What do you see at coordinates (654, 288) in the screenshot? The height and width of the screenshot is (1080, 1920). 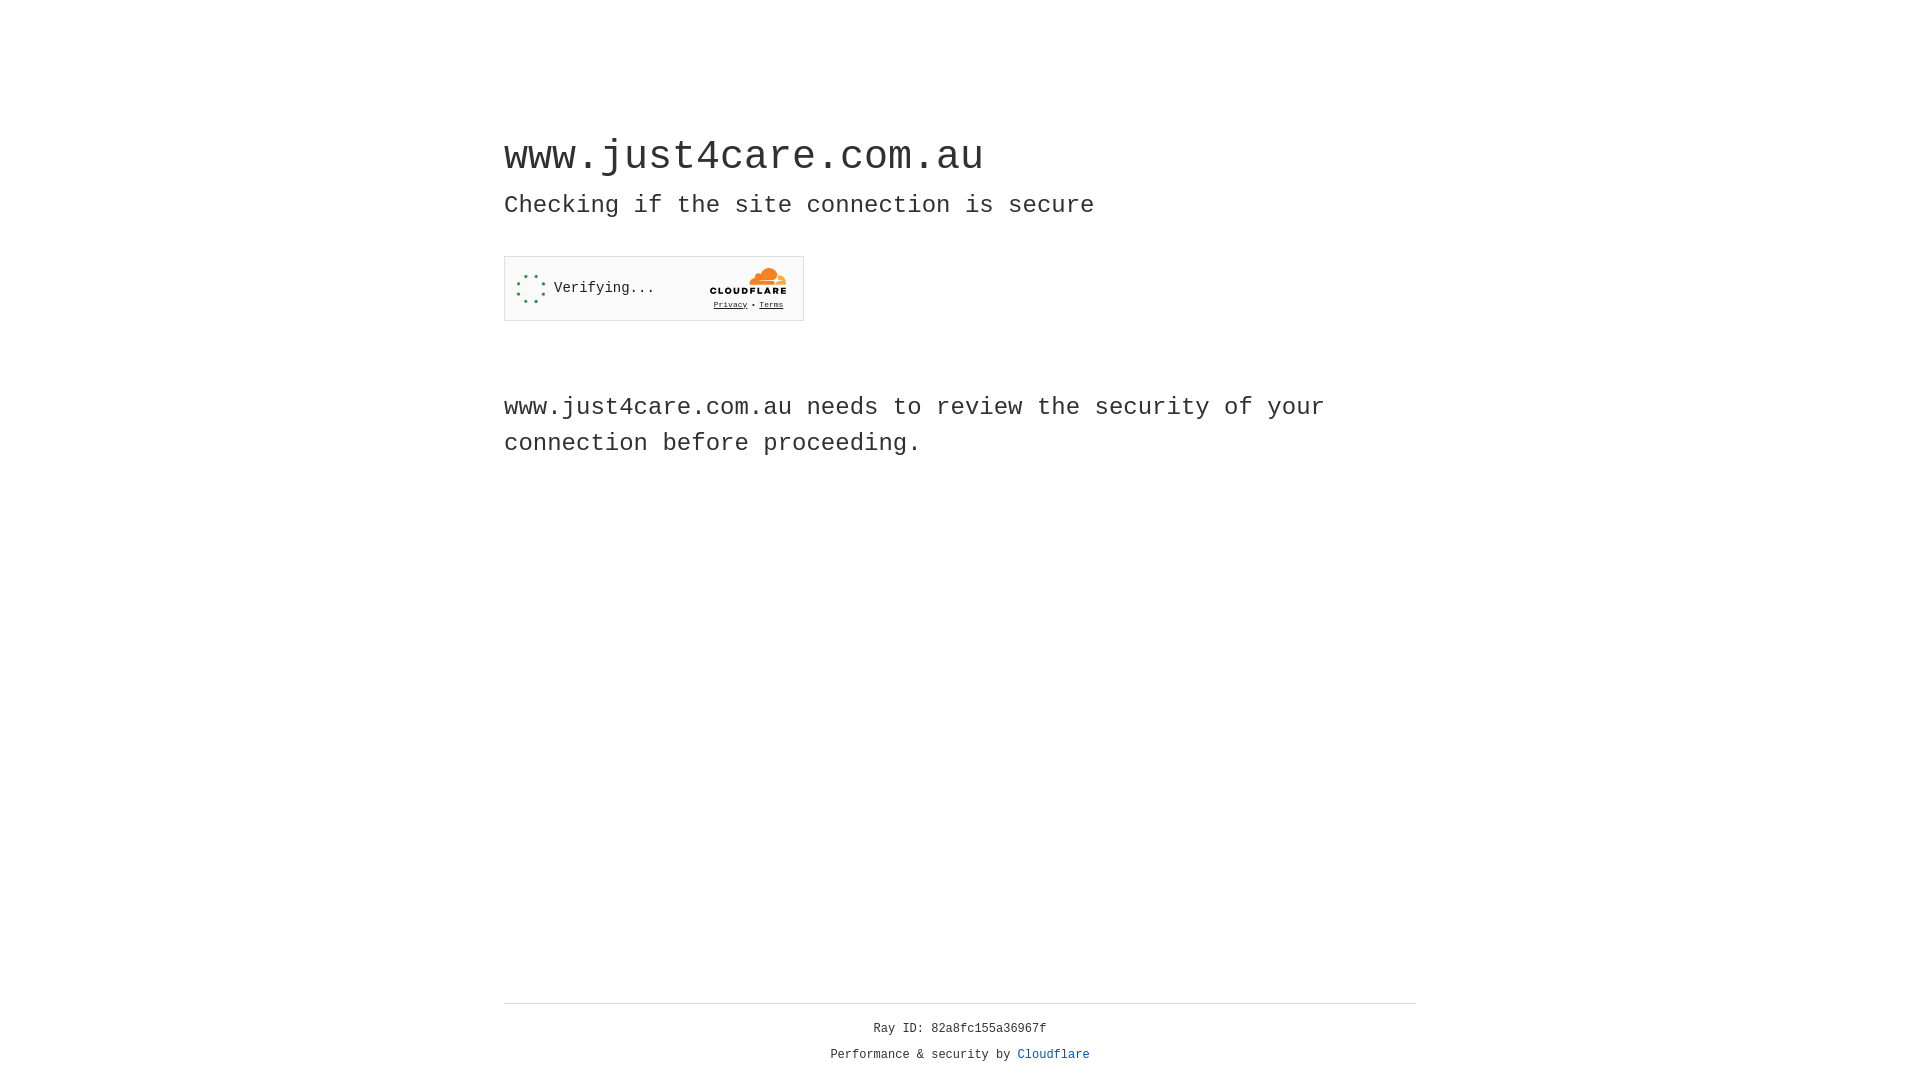 I see `Widget containing a Cloudflare security challenge` at bounding box center [654, 288].